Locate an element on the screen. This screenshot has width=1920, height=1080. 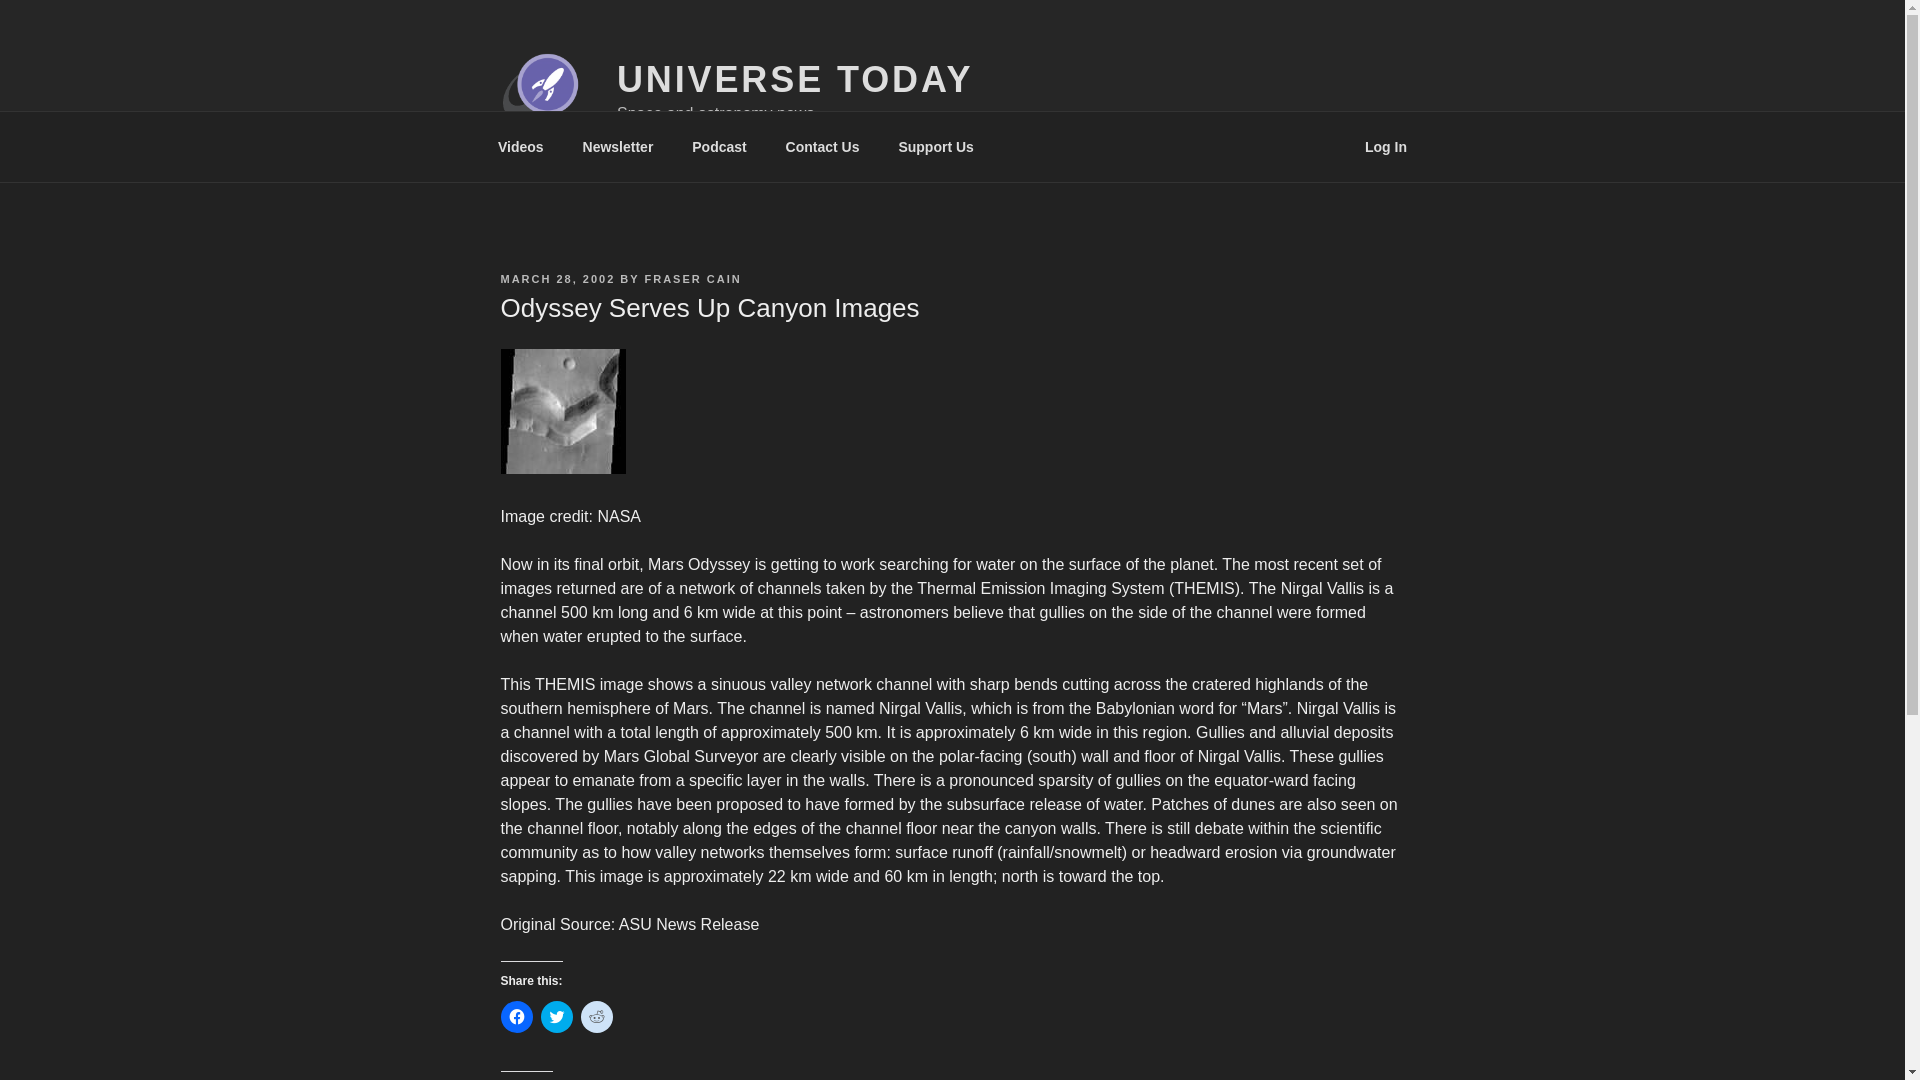
Log In is located at coordinates (1386, 146).